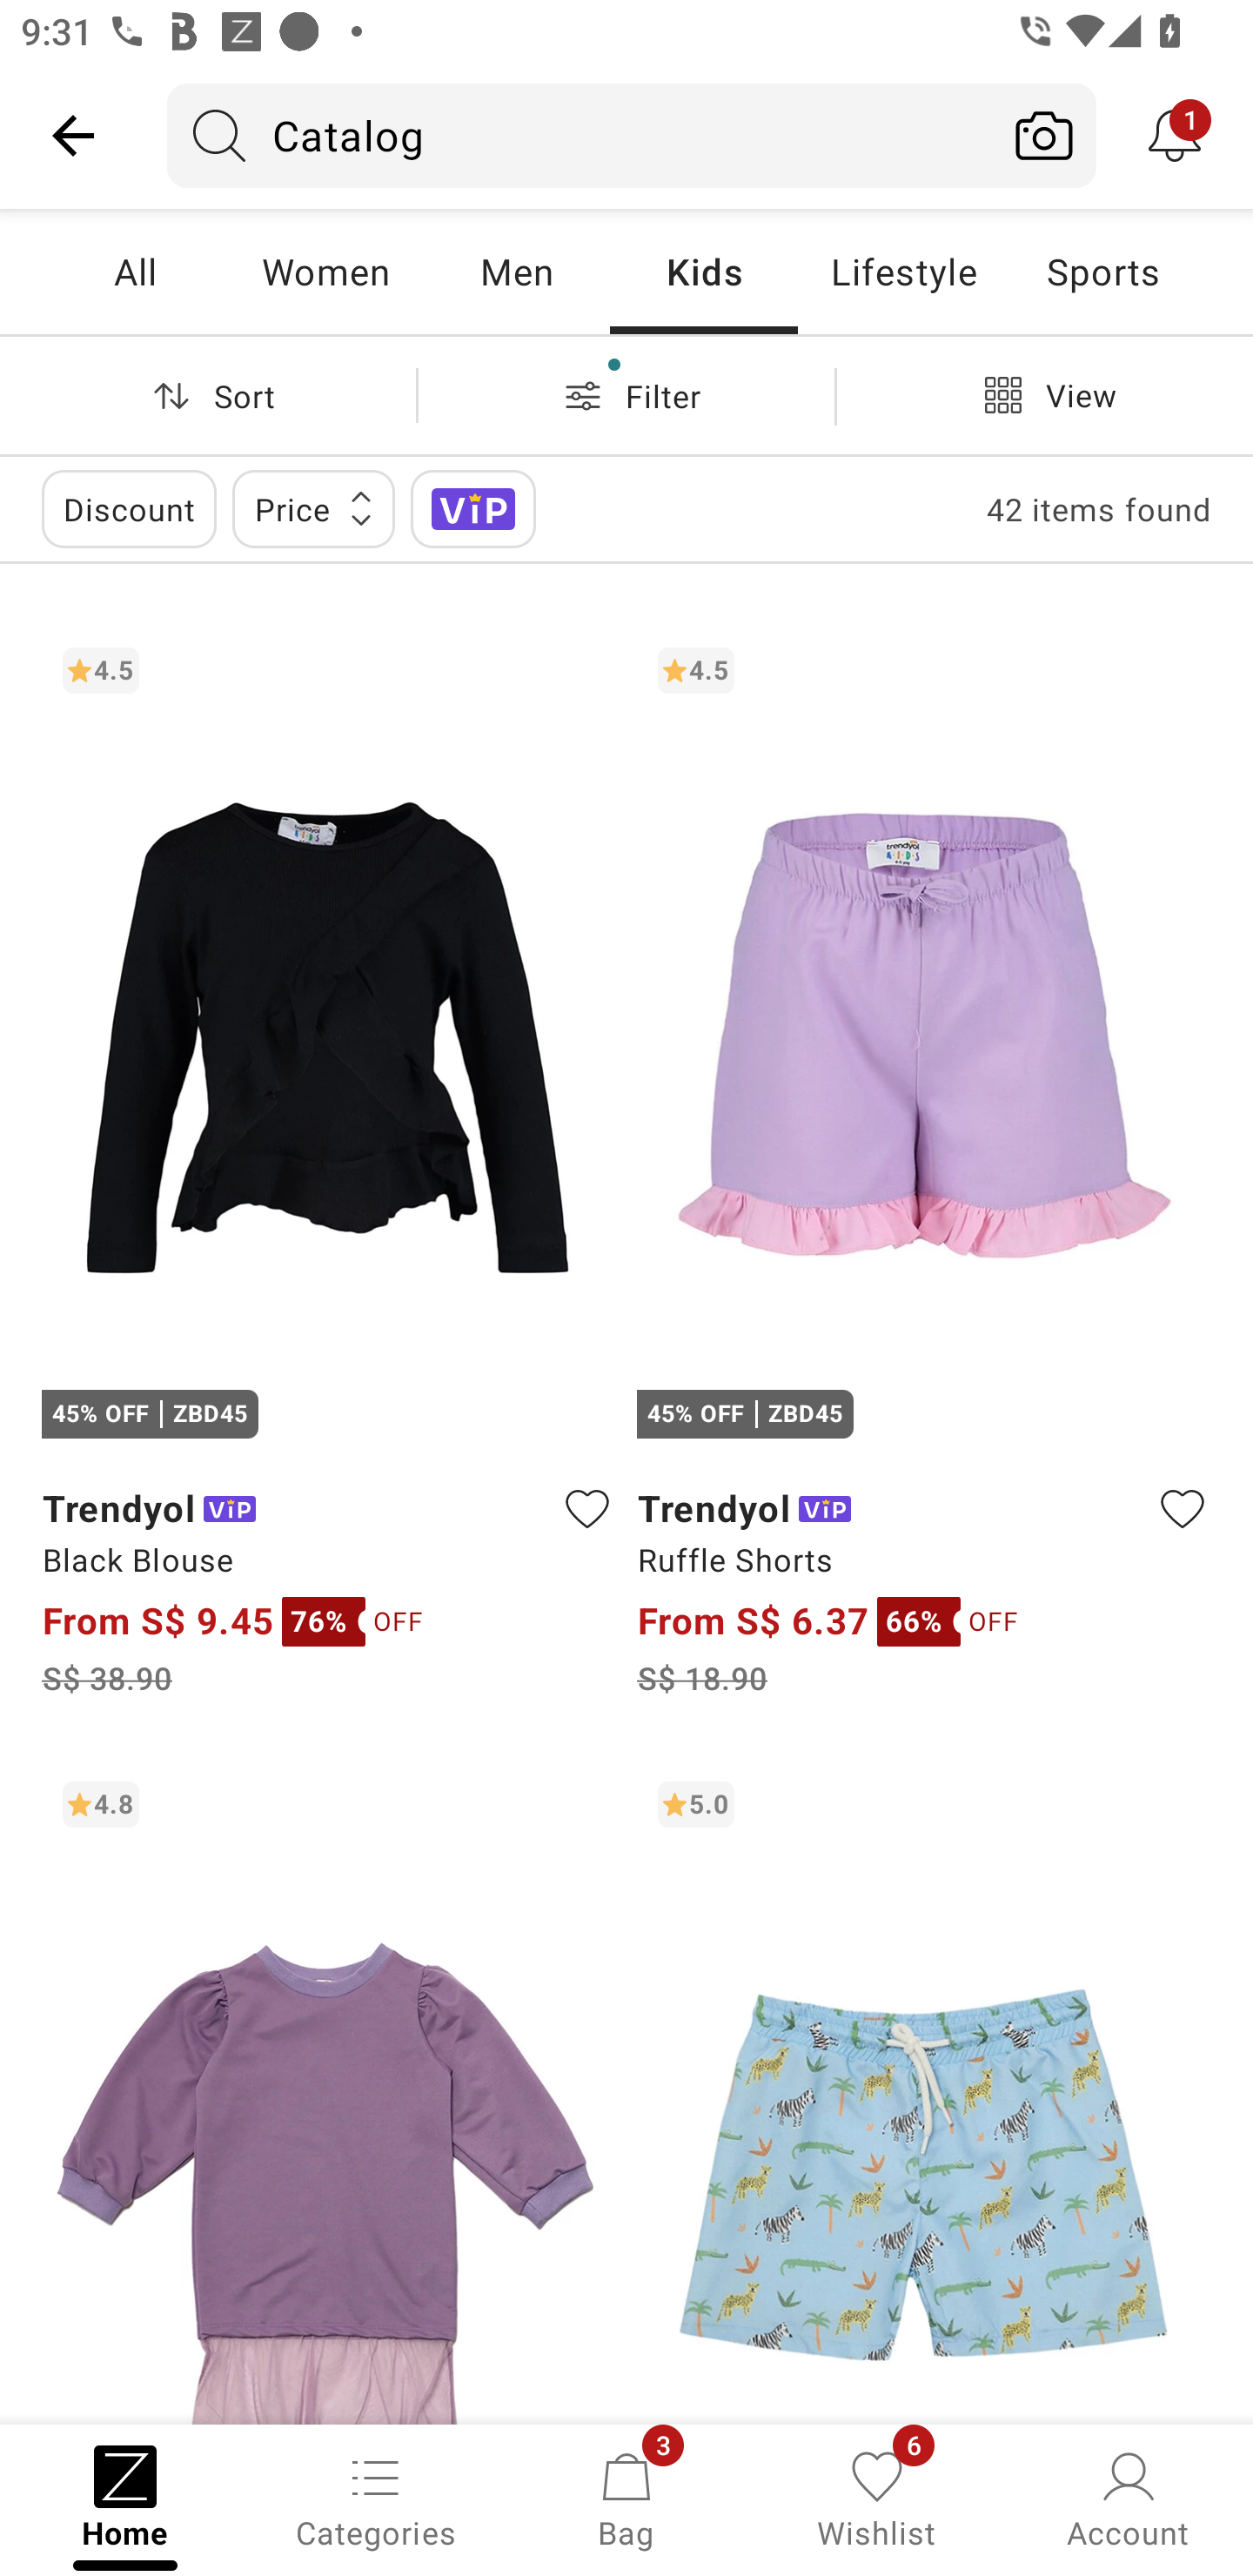  Describe the element at coordinates (877, 2498) in the screenshot. I see `Wishlist, 6 new notifications Wishlist` at that location.